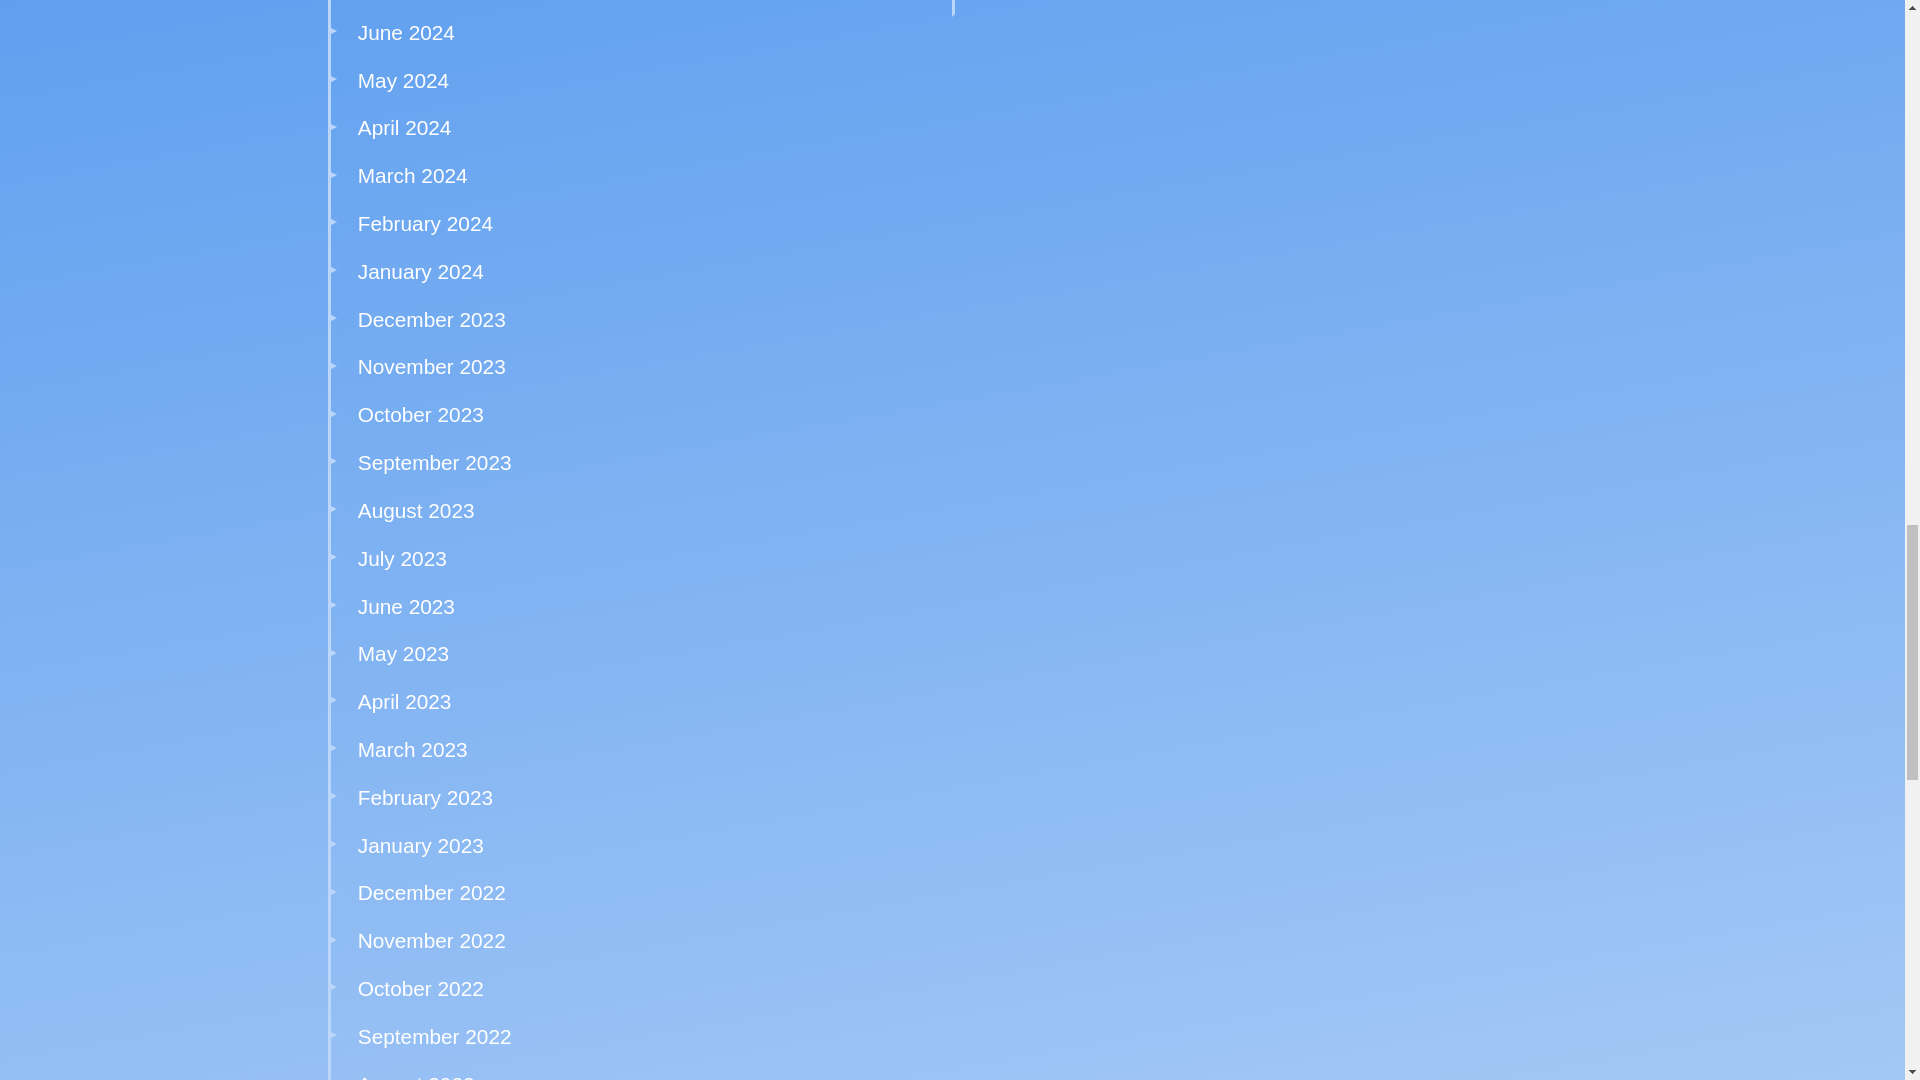 This screenshot has width=1920, height=1080. What do you see at coordinates (434, 462) in the screenshot?
I see `September 2023` at bounding box center [434, 462].